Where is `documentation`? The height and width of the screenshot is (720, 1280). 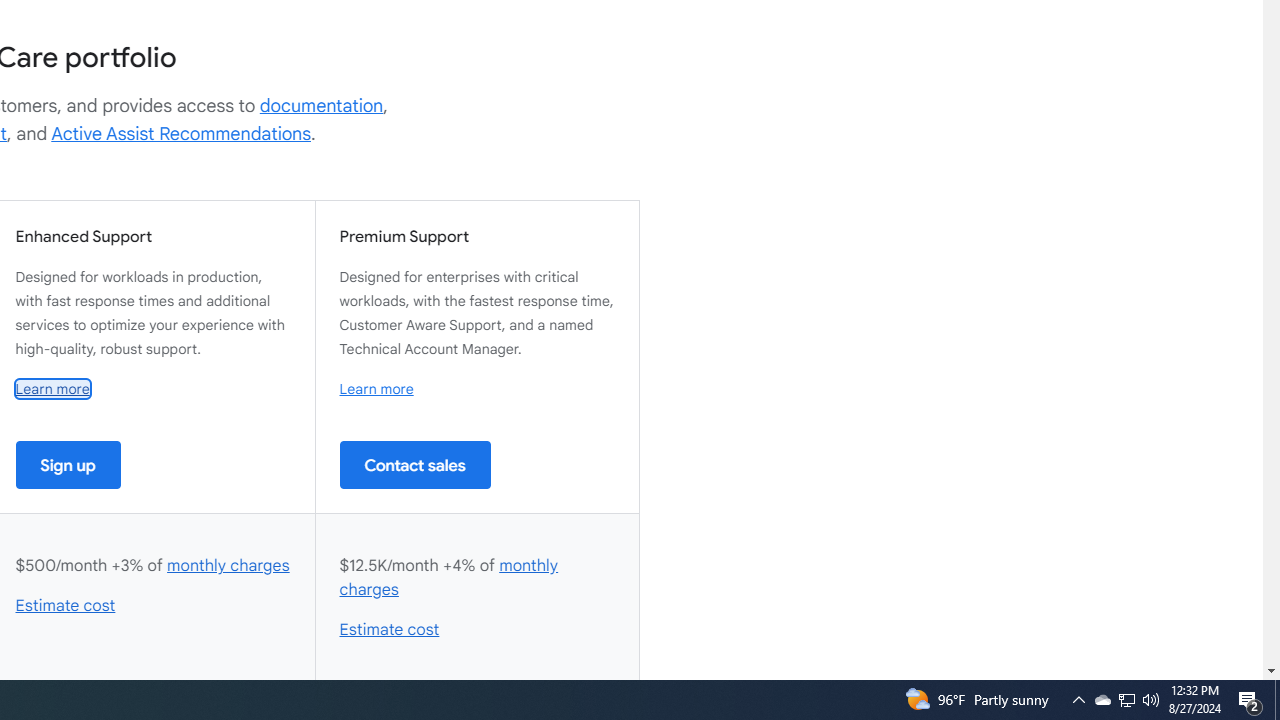
documentation is located at coordinates (321, 106).